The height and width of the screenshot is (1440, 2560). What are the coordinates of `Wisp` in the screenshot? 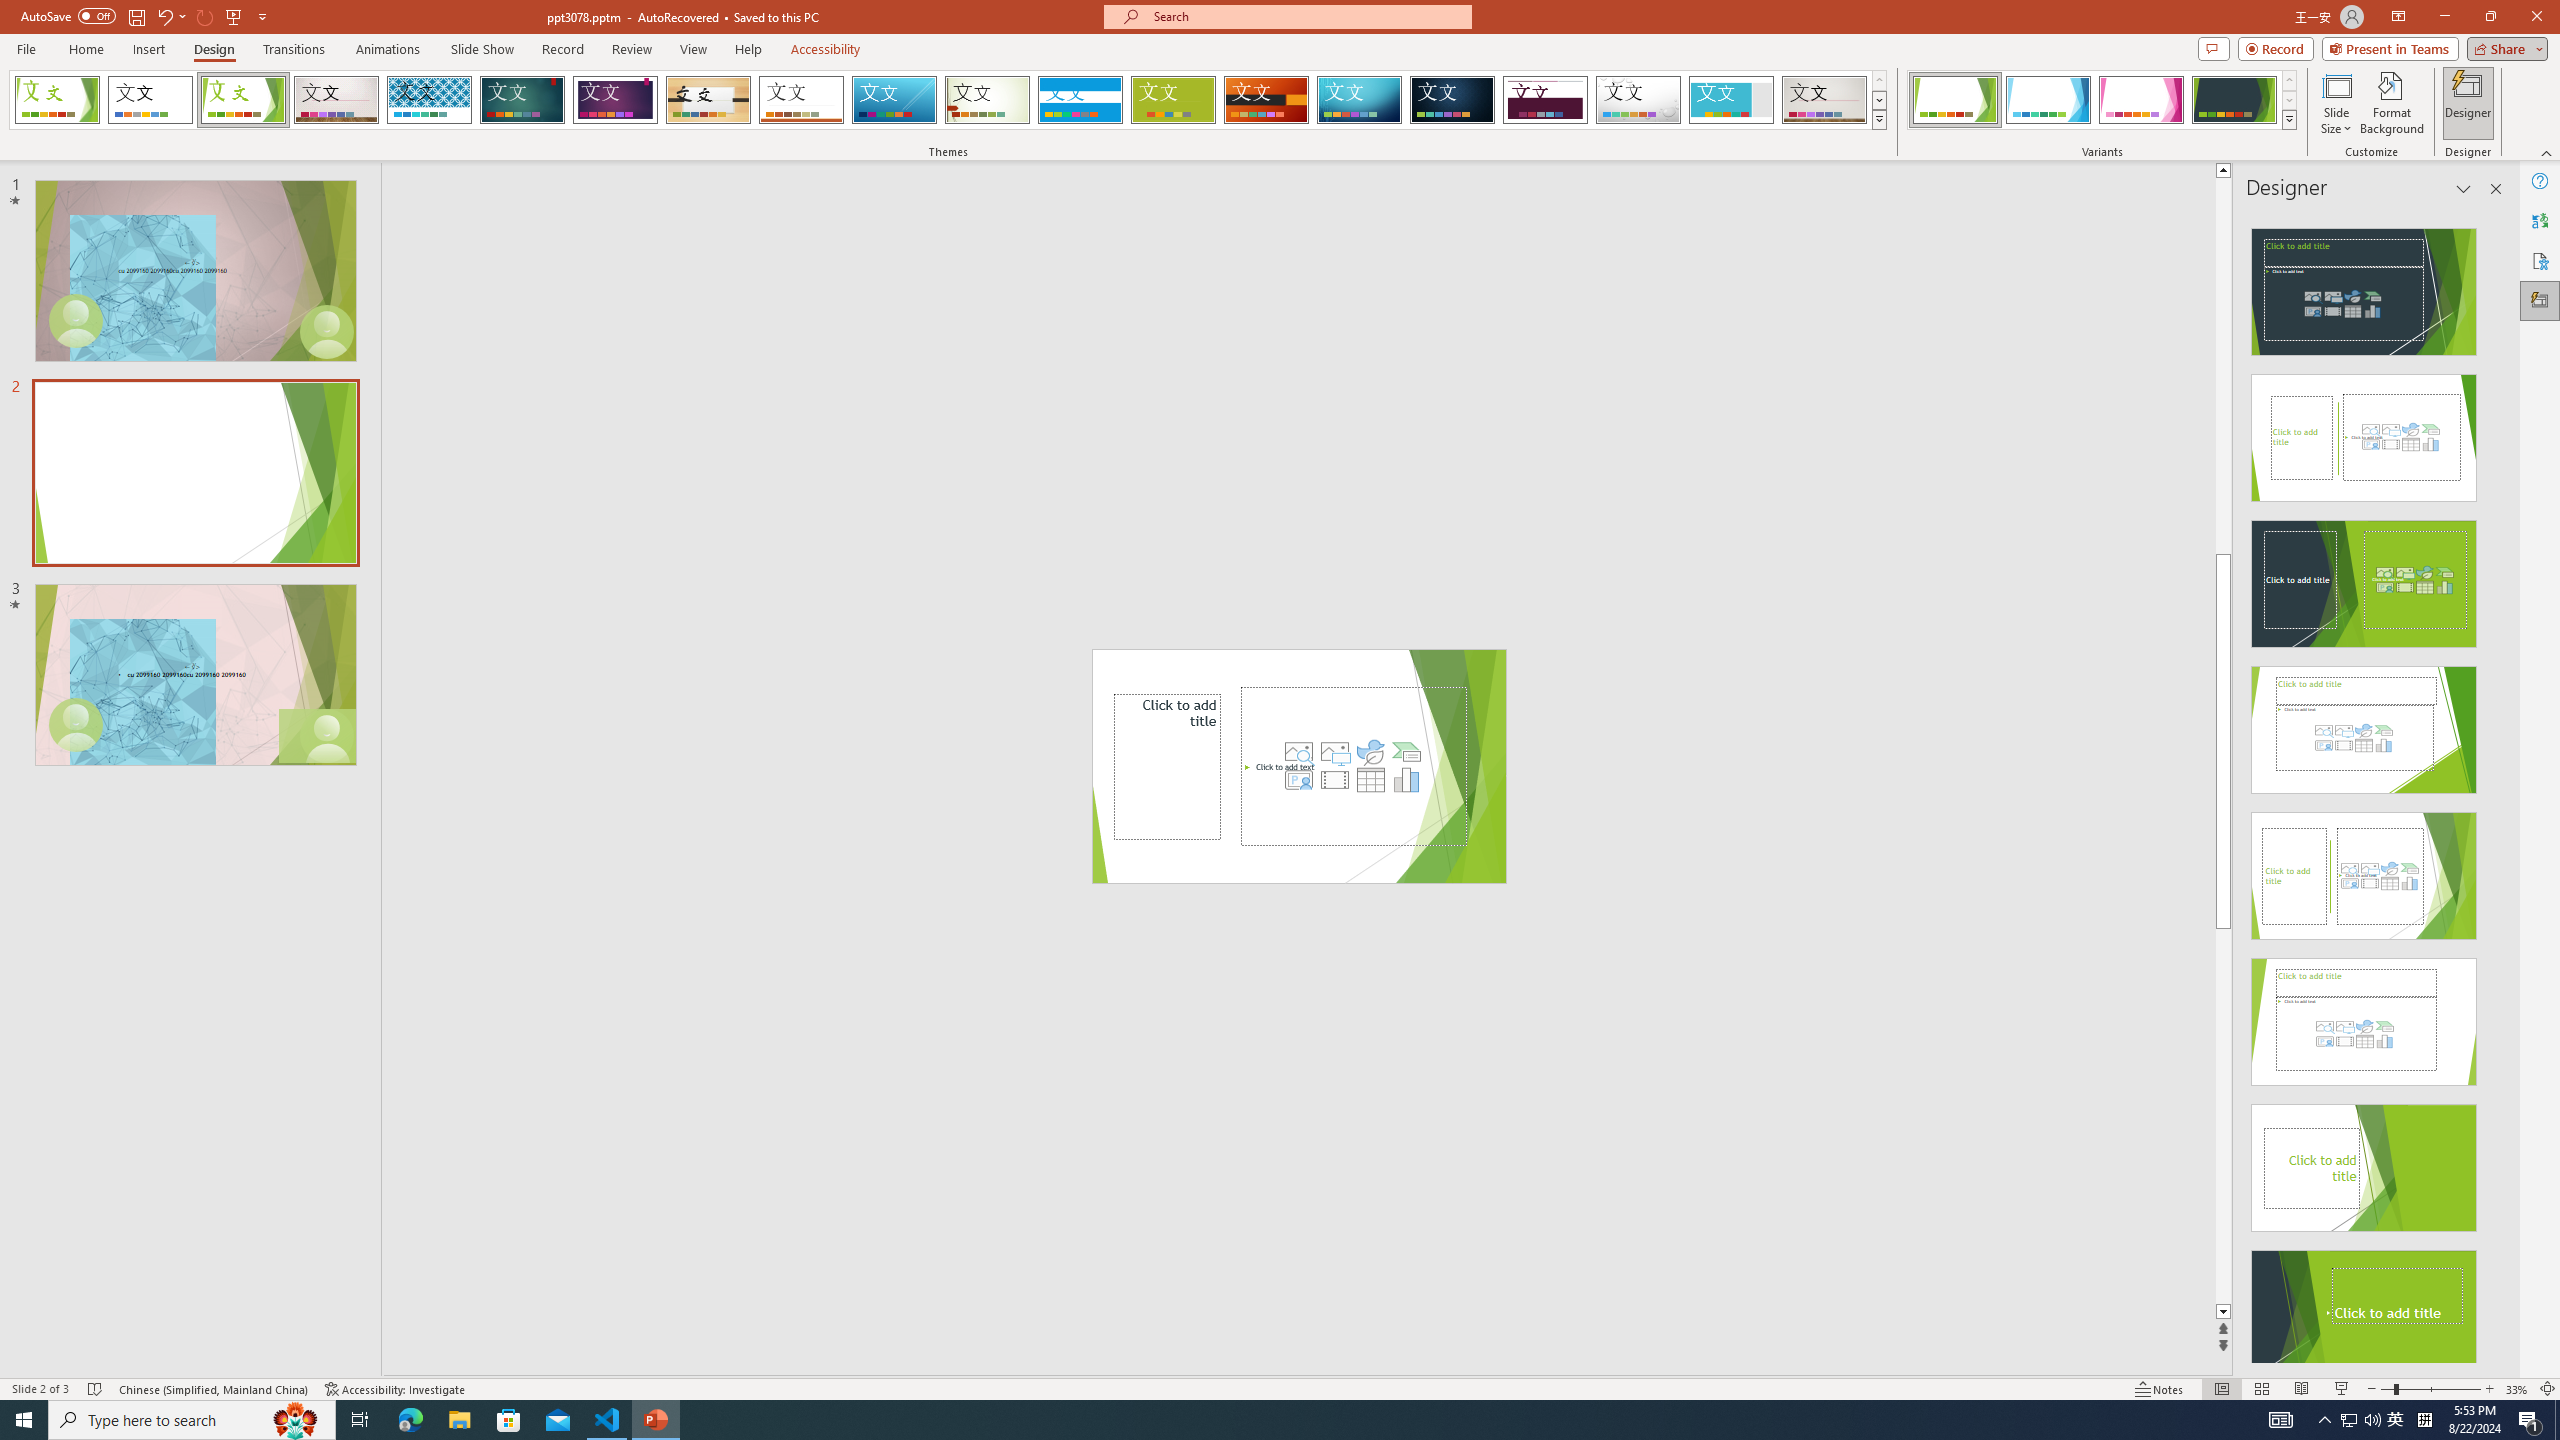 It's located at (988, 100).